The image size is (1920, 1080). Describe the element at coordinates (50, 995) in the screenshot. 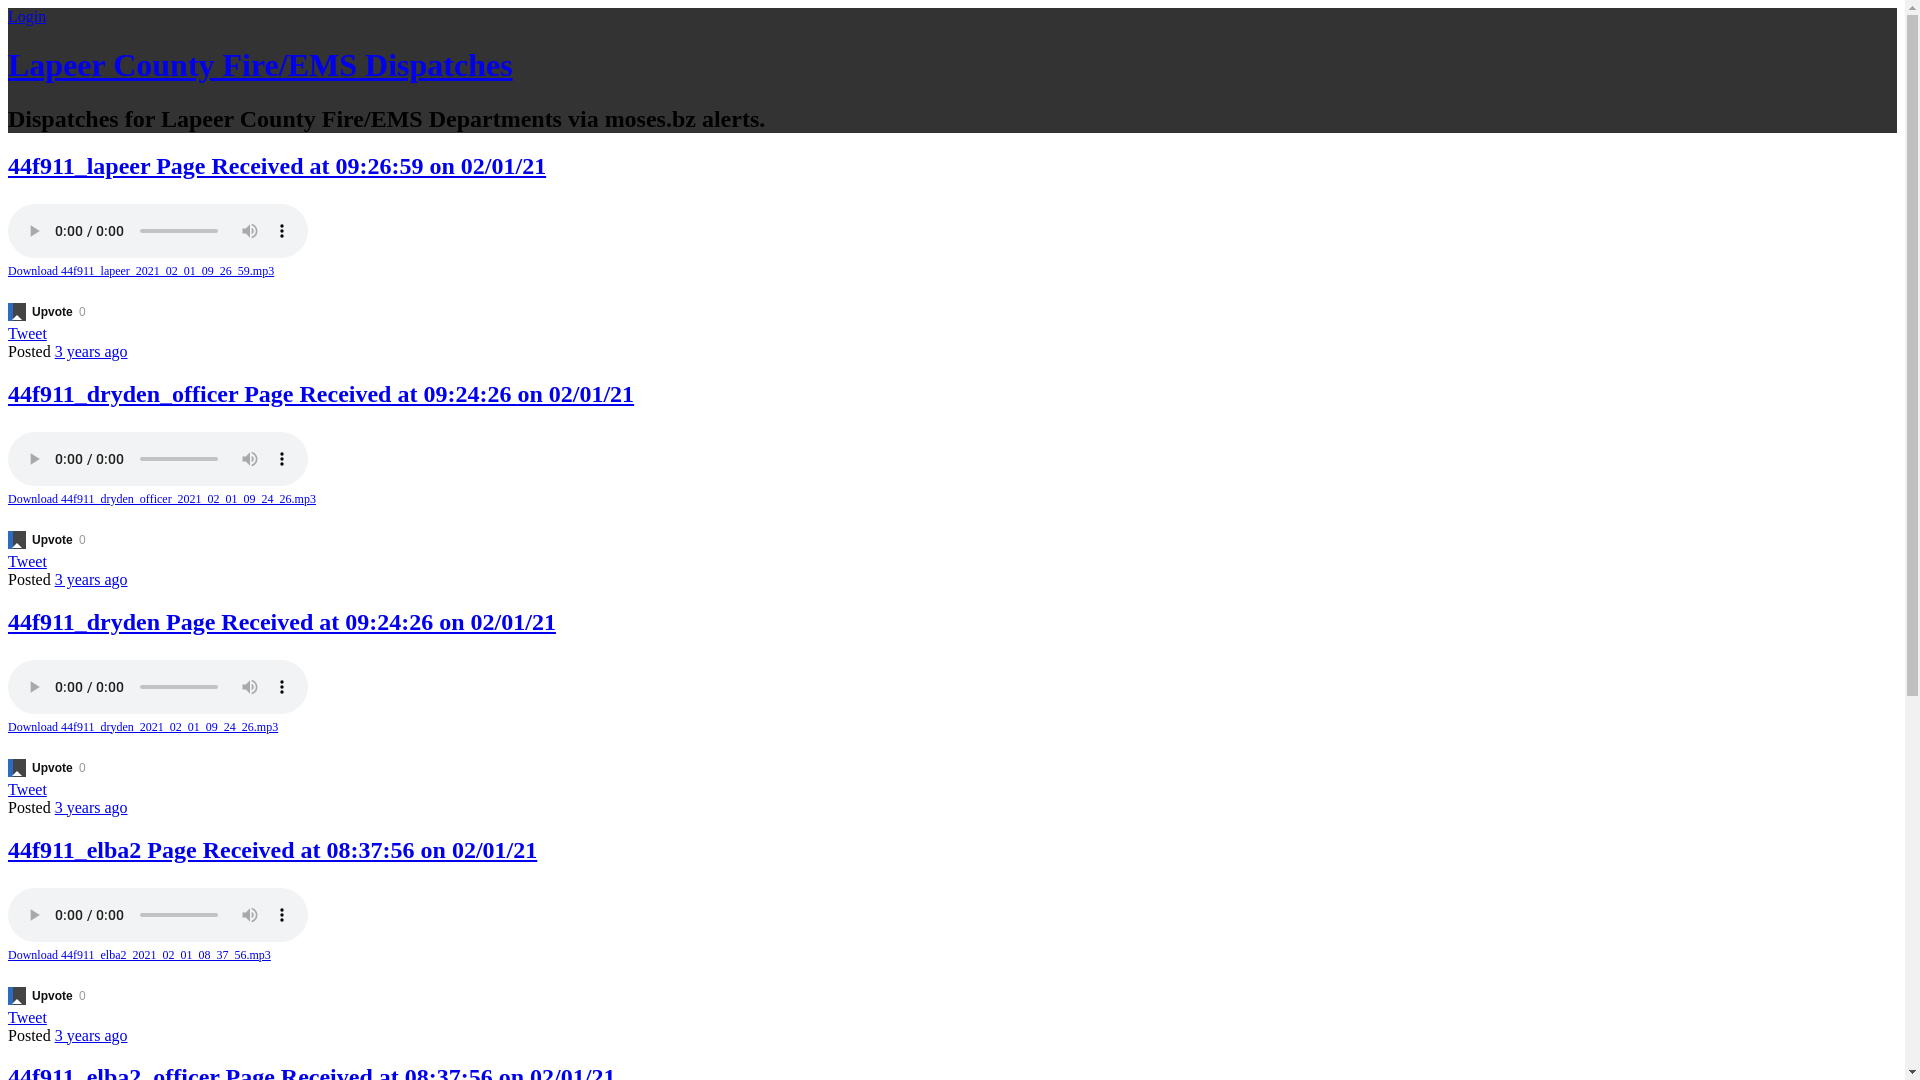

I see `UpVote 0` at that location.